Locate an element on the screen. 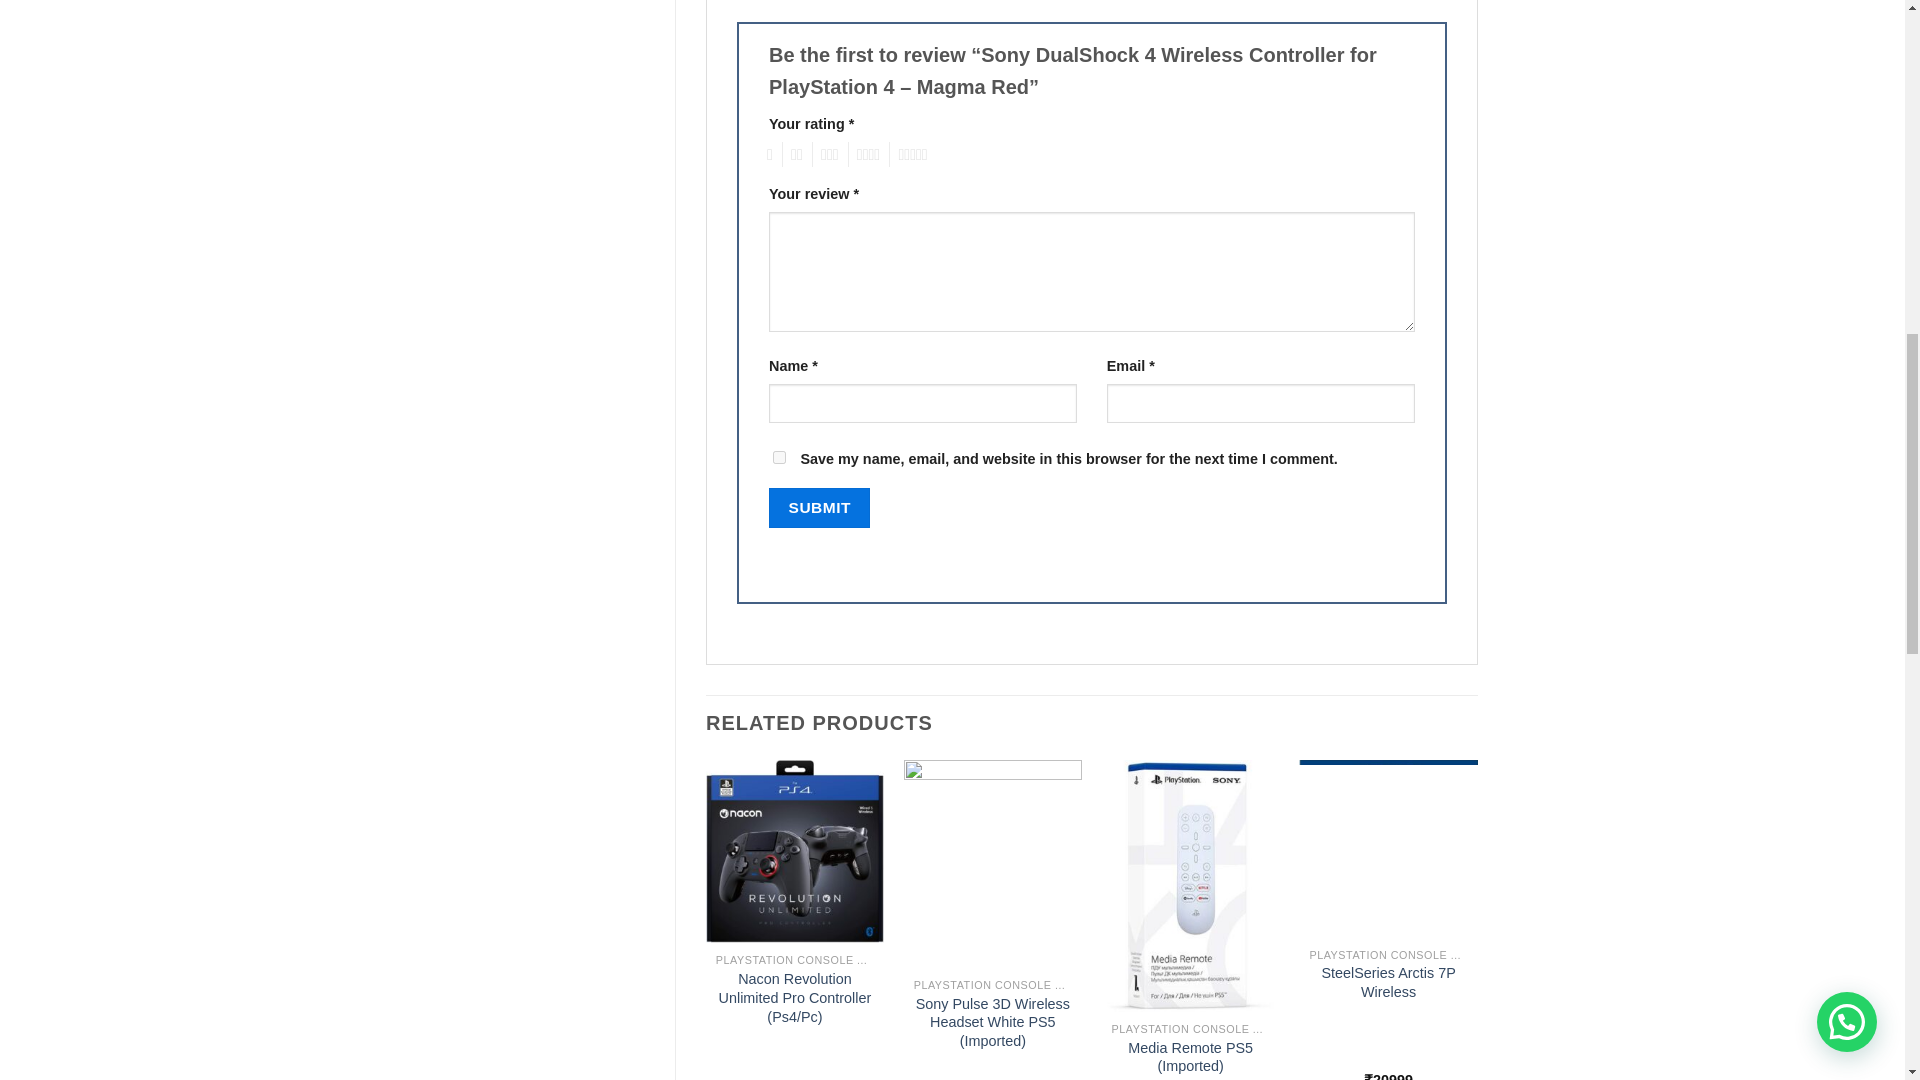 The image size is (1920, 1080). yes is located at coordinates (779, 458).